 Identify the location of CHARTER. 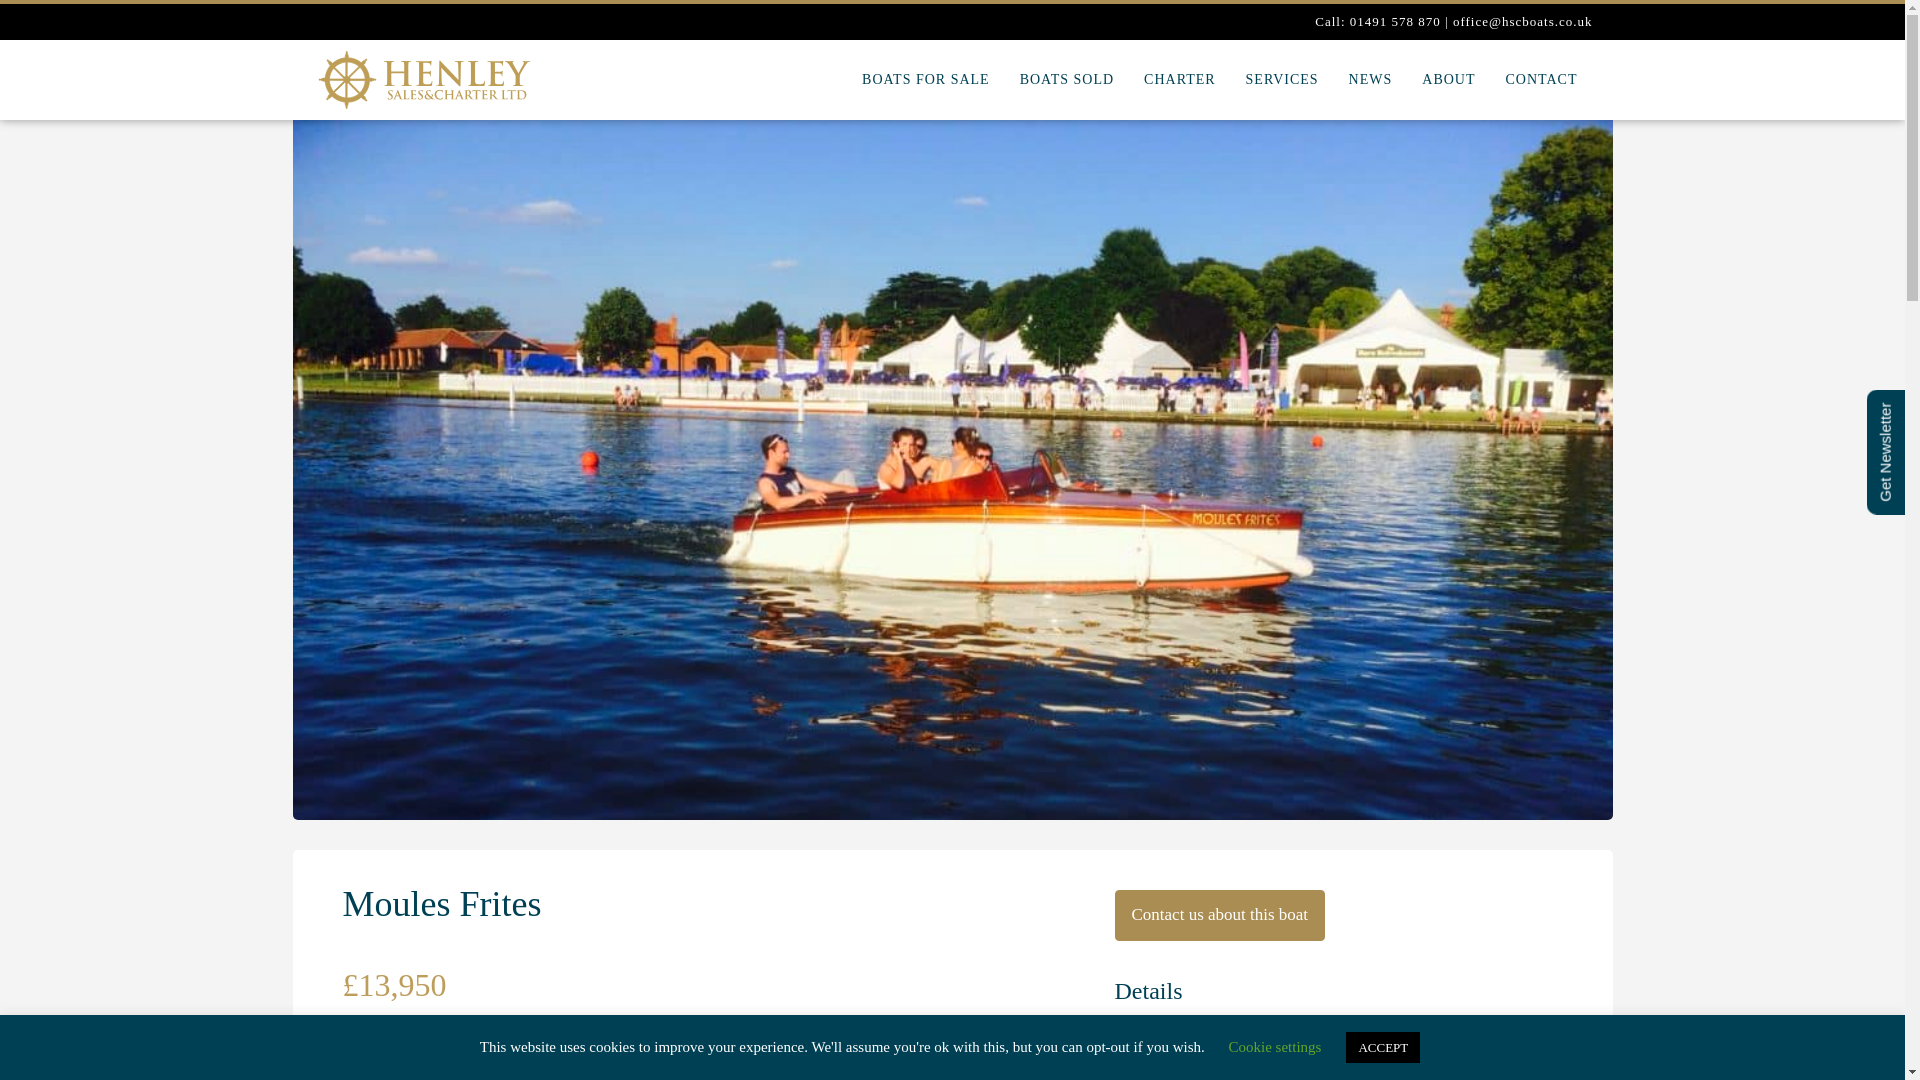
(1179, 80).